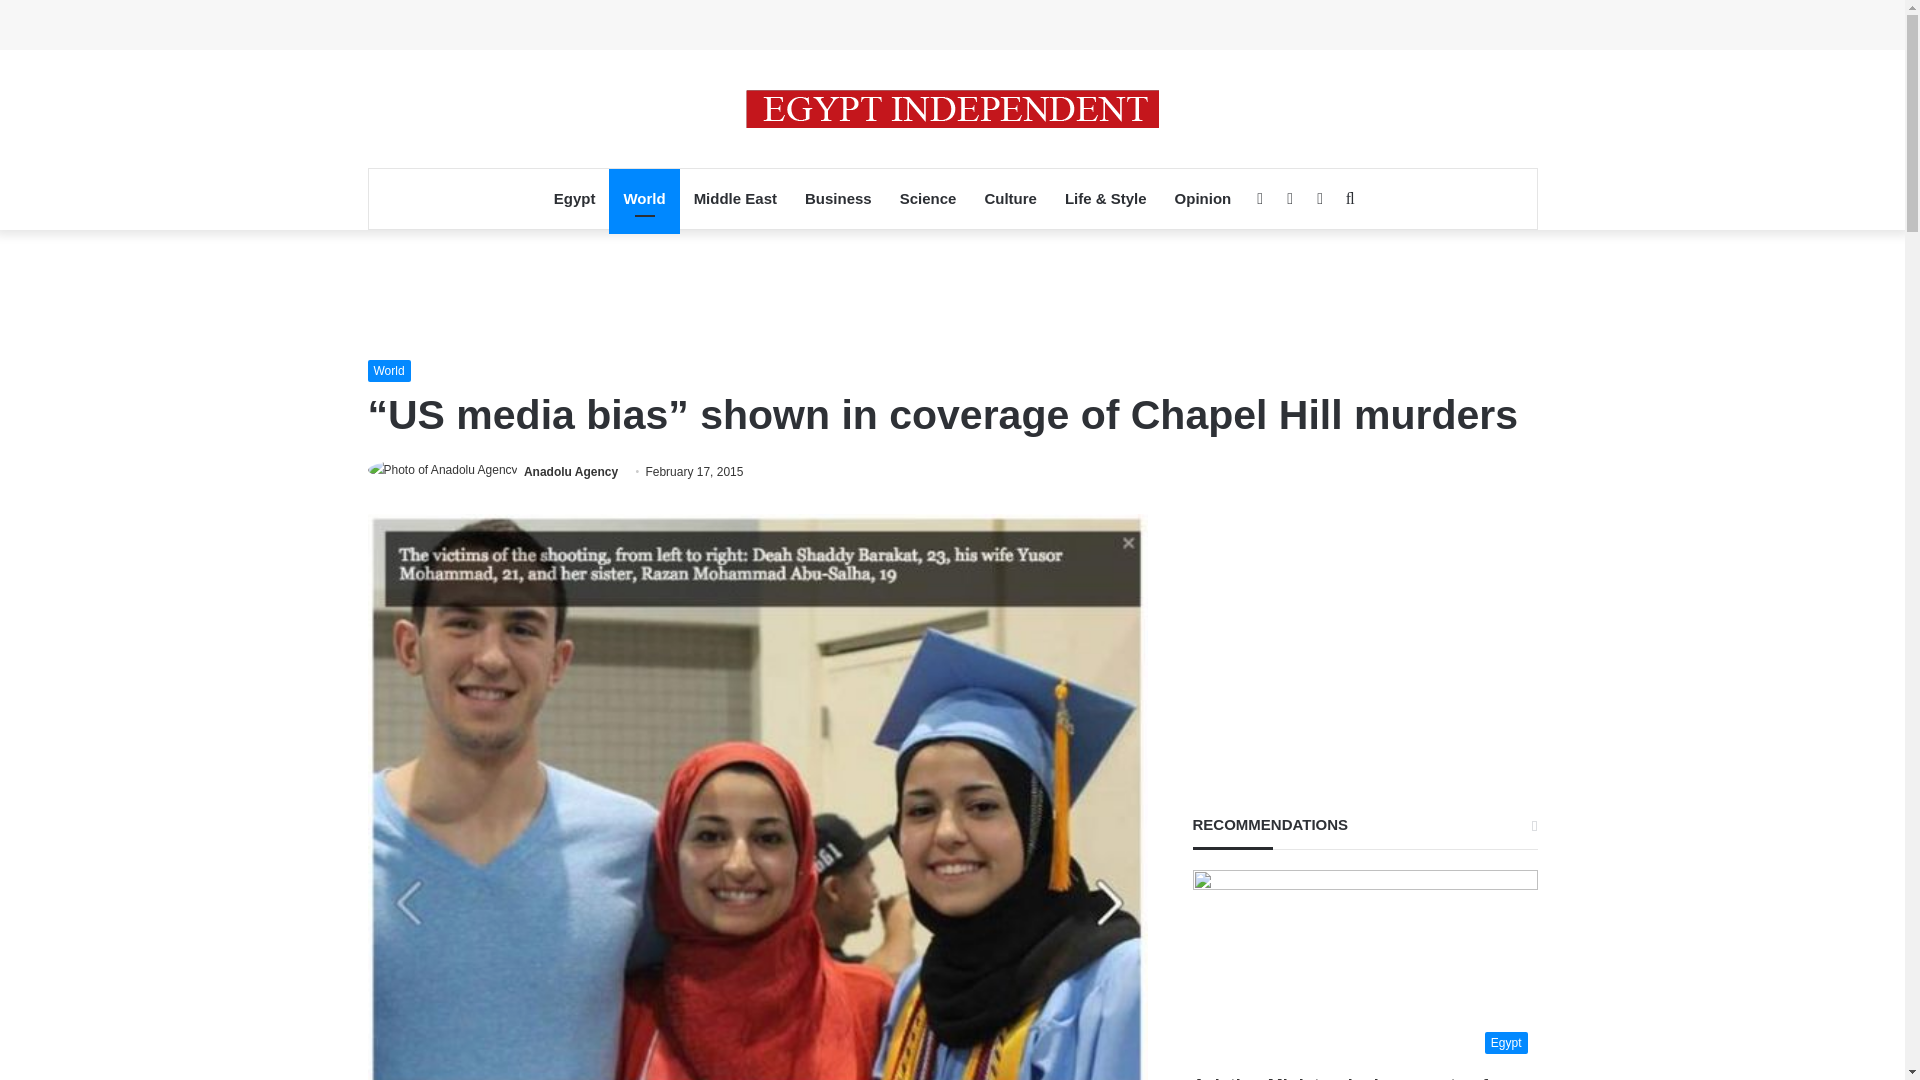  Describe the element at coordinates (1259, 198) in the screenshot. I see `Facebook` at that location.